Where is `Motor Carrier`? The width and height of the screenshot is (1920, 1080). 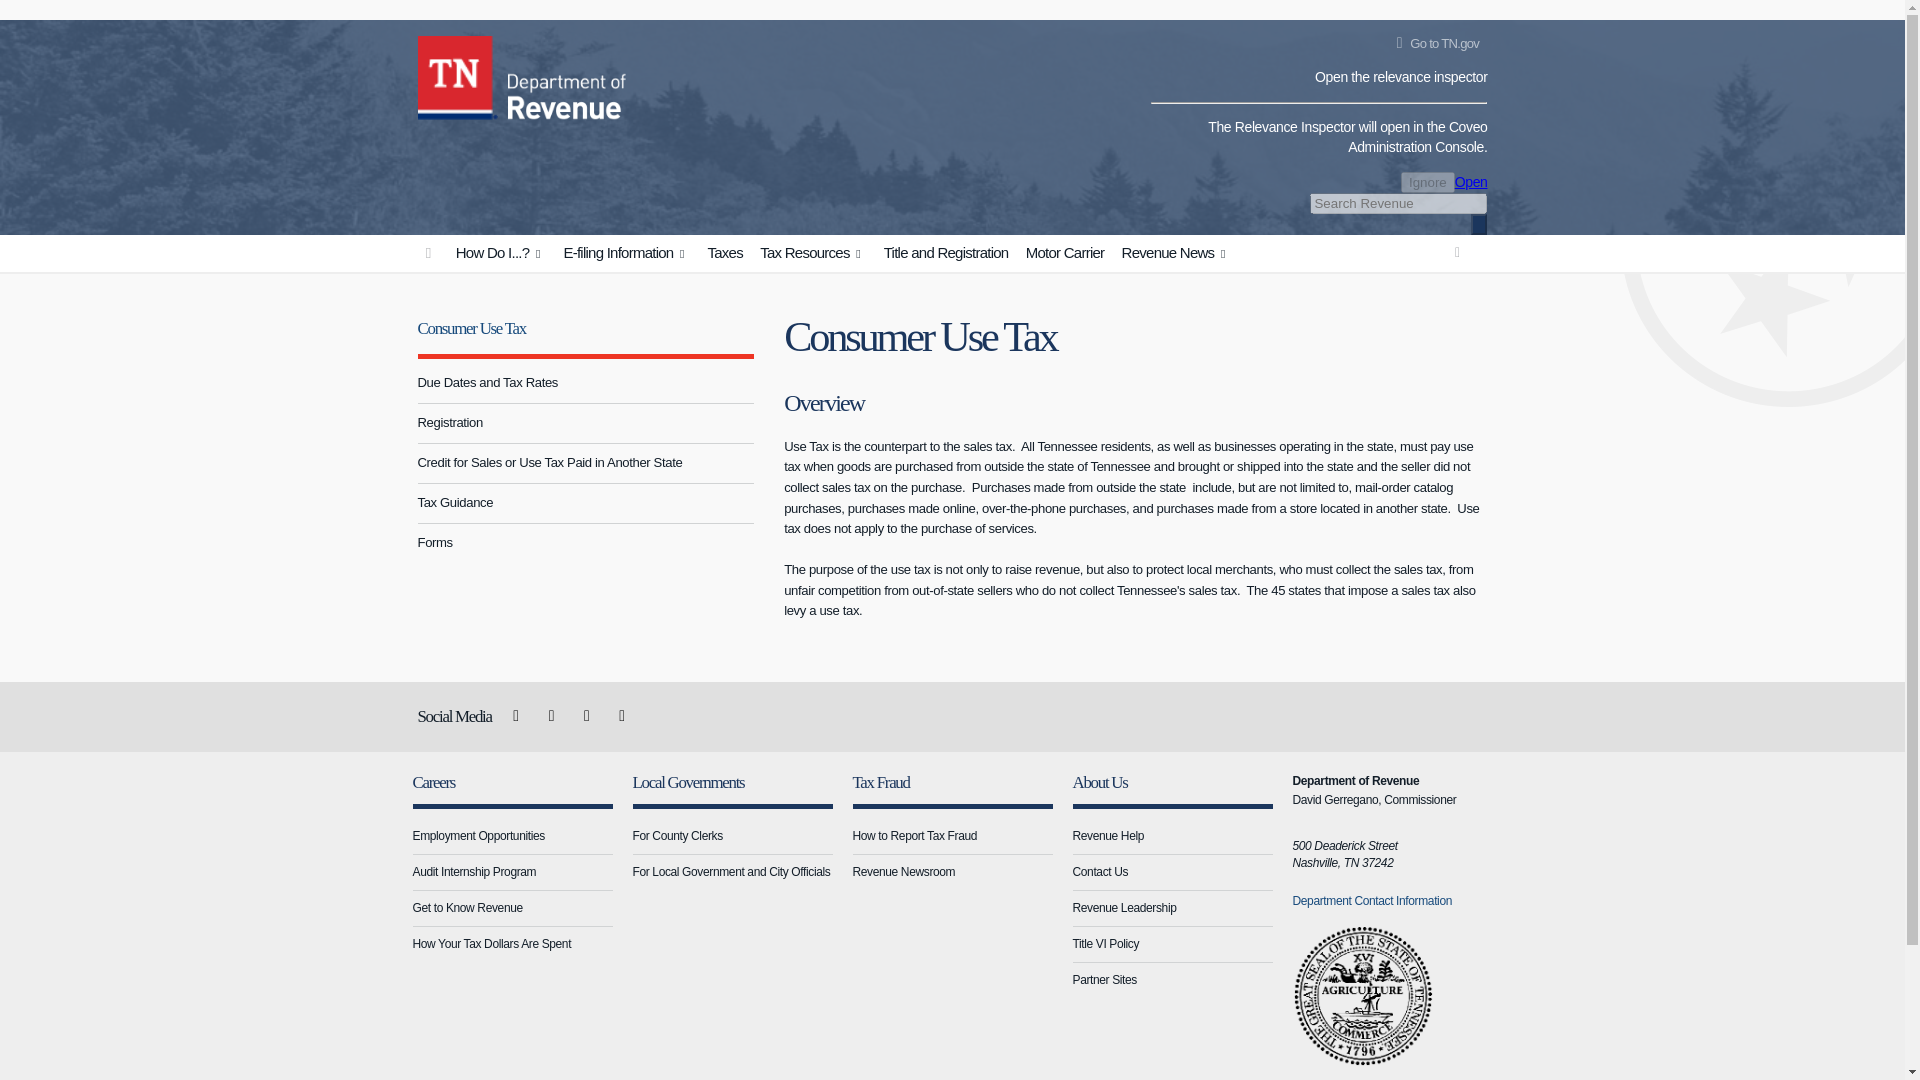
Motor Carrier is located at coordinates (1065, 254).